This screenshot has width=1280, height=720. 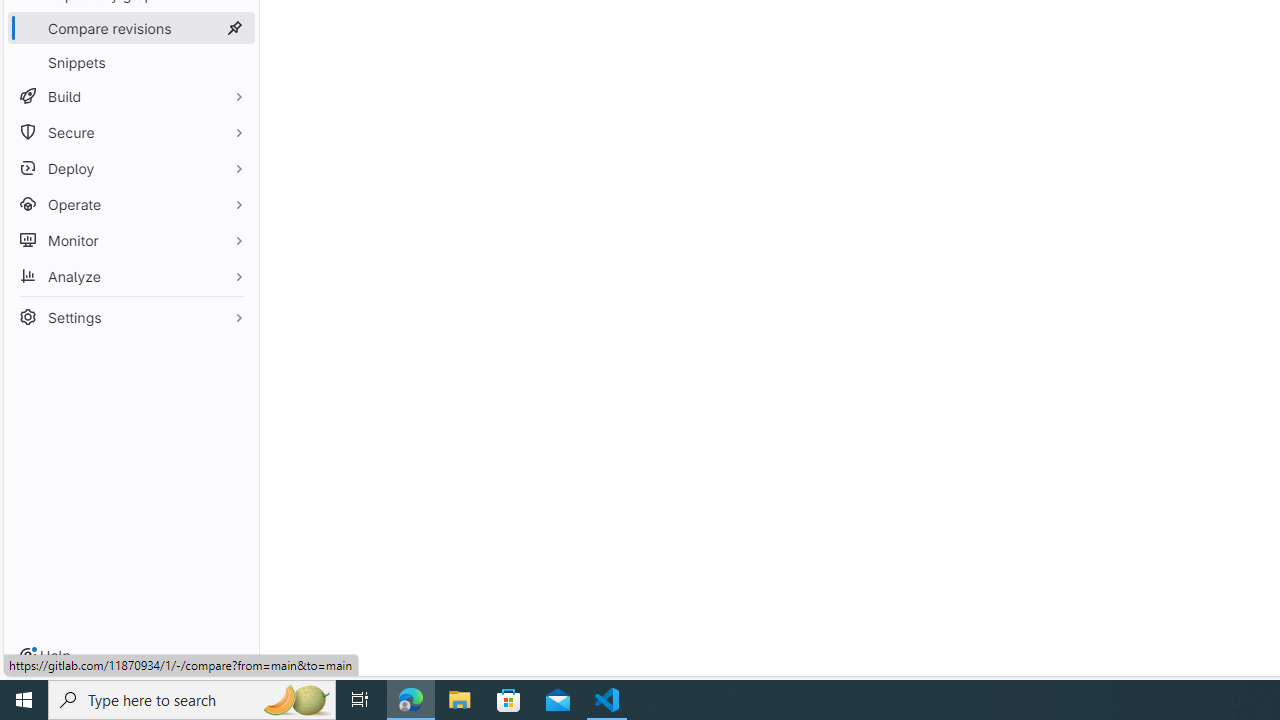 I want to click on Analyze, so click(x=130, y=276).